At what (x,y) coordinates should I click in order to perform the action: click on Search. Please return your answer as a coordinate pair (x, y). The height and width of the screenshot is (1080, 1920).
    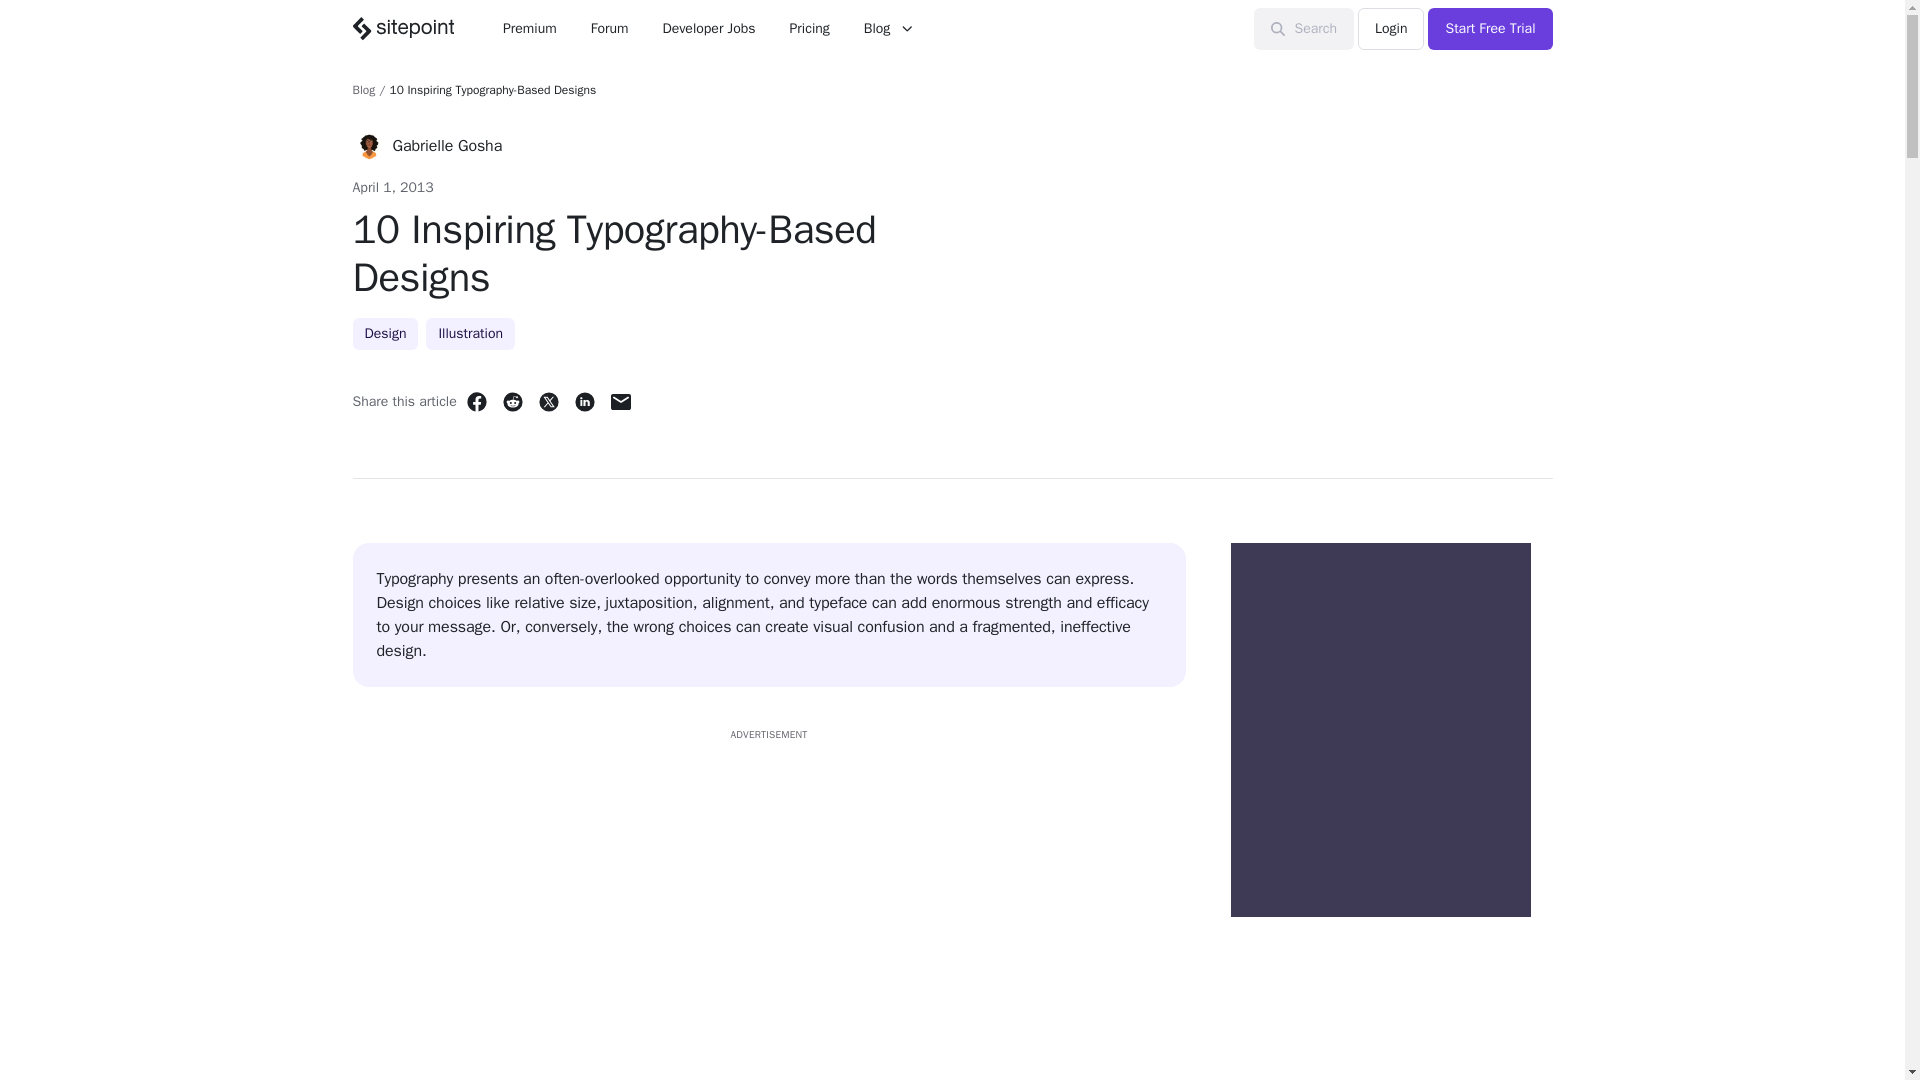
    Looking at the image, I should click on (1304, 28).